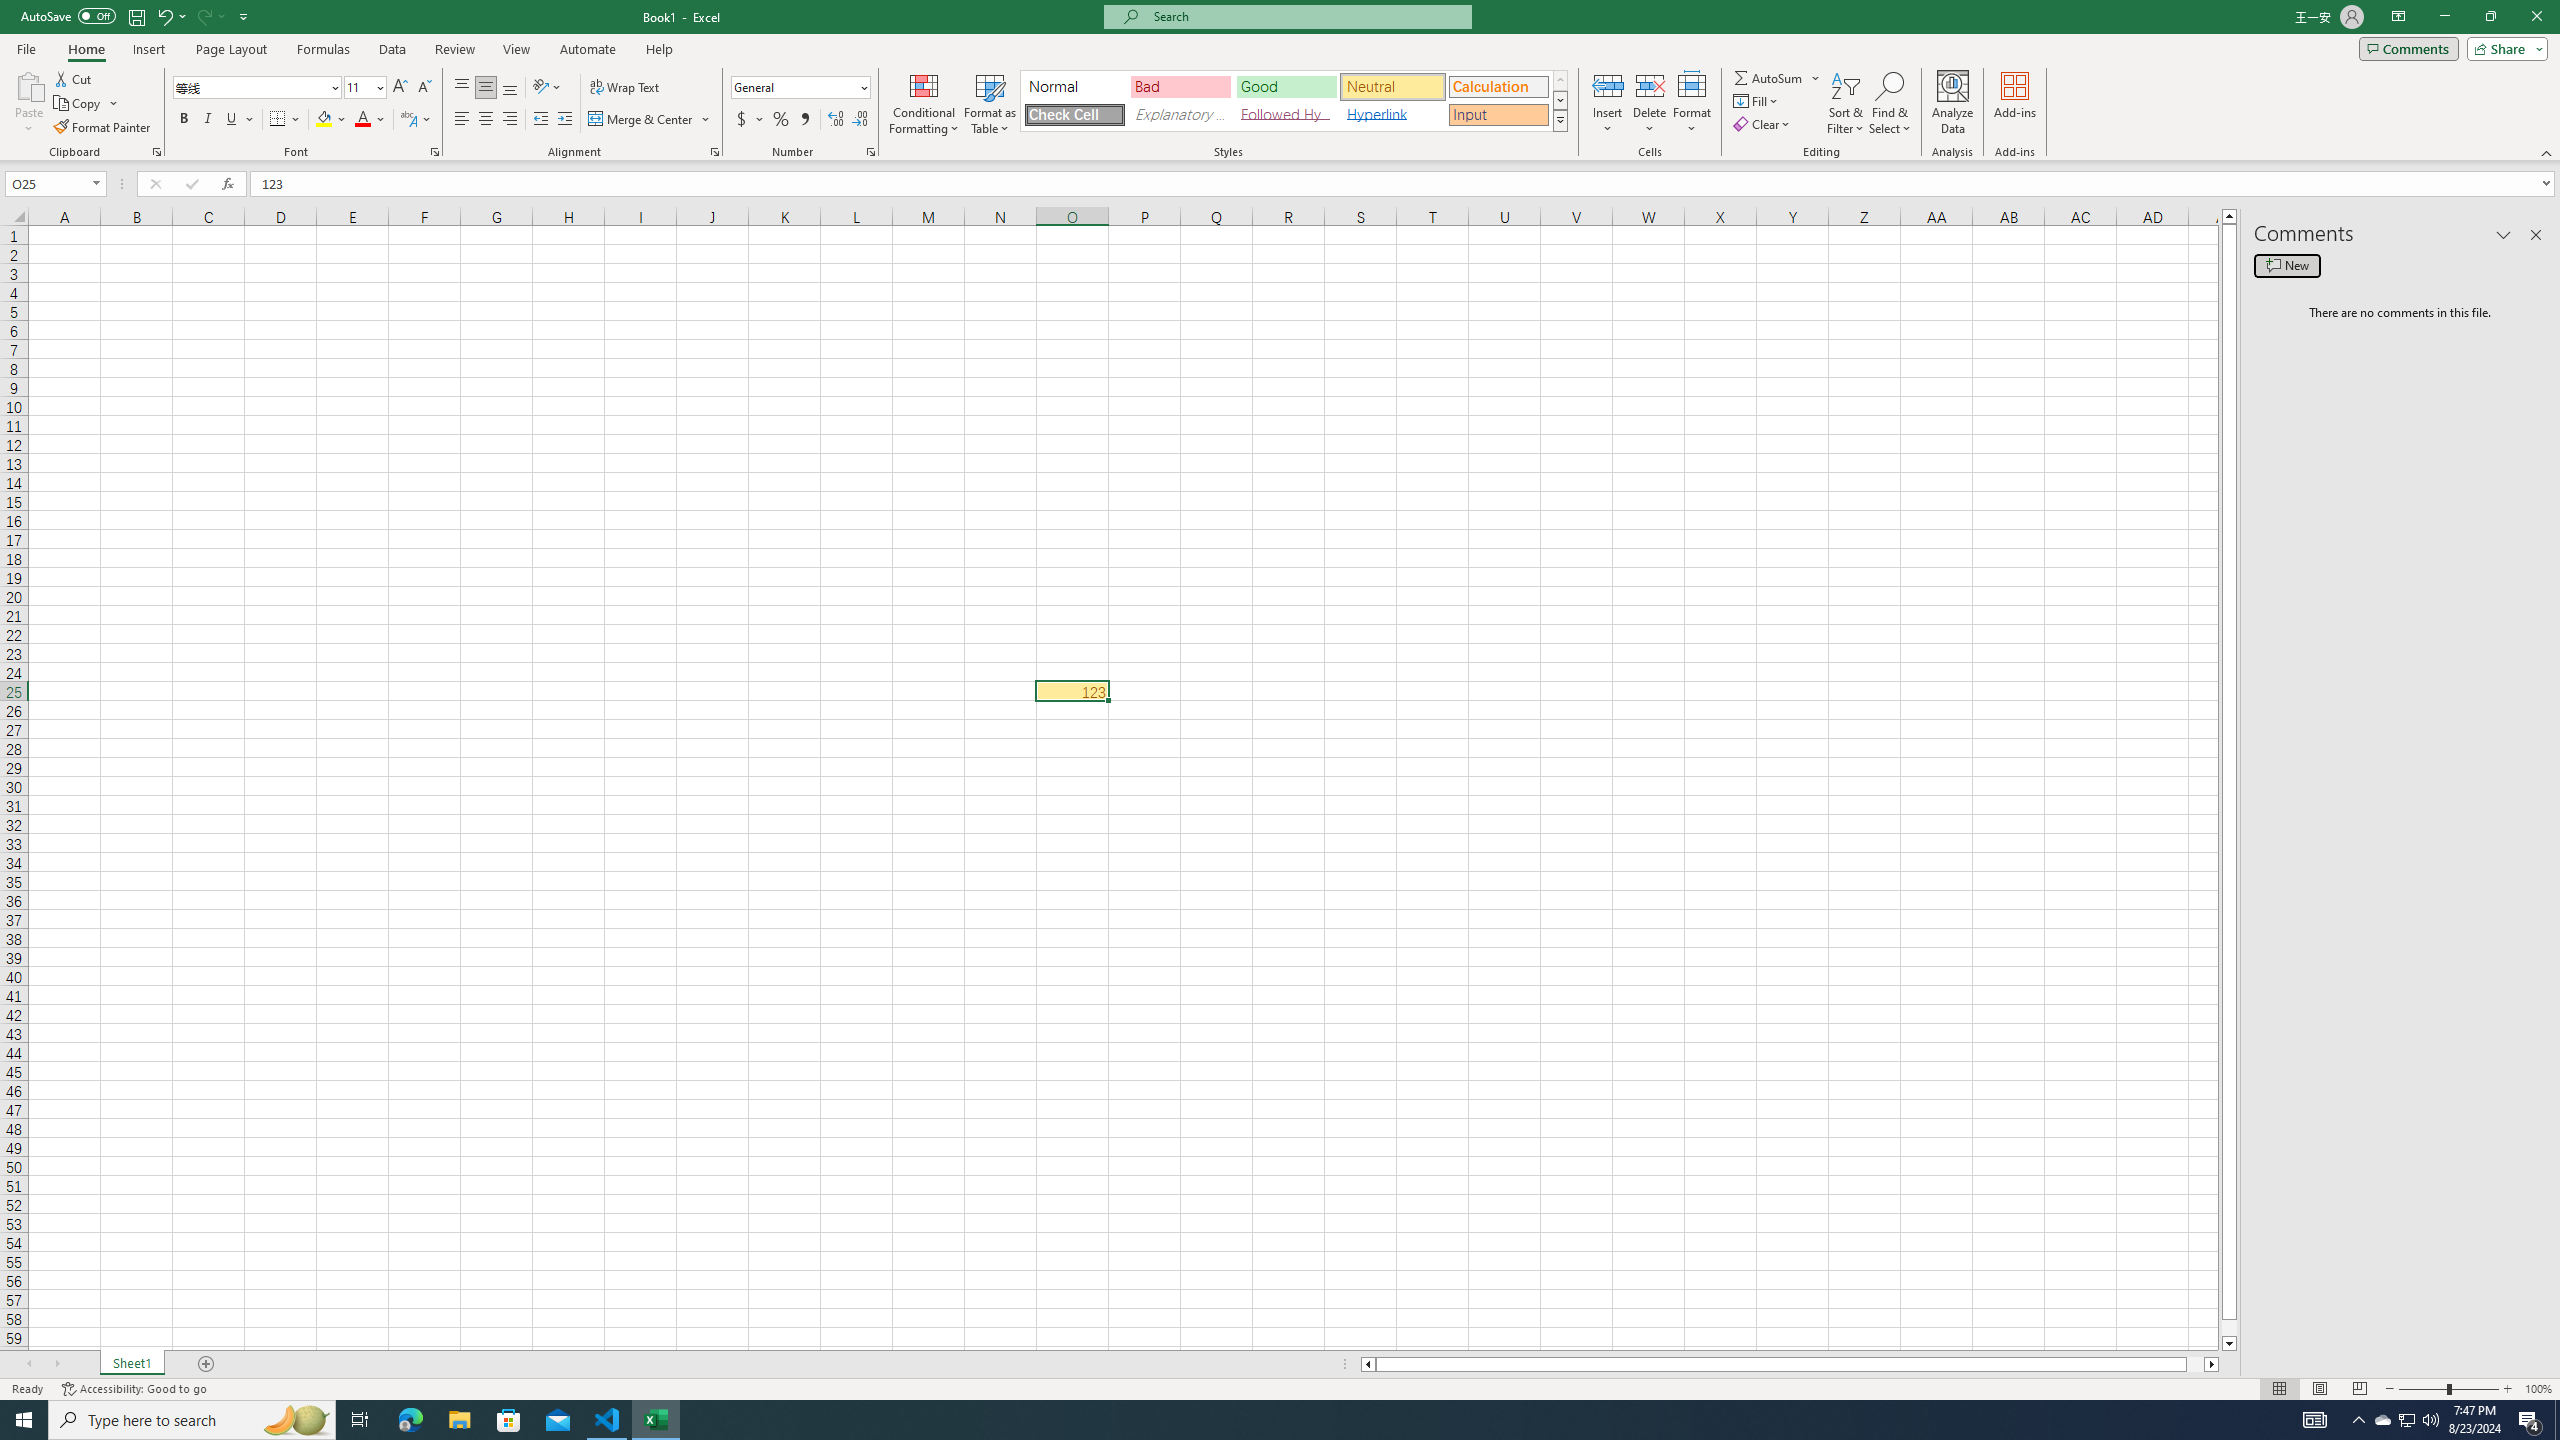  What do you see at coordinates (794, 86) in the screenshot?
I see `Number Format` at bounding box center [794, 86].